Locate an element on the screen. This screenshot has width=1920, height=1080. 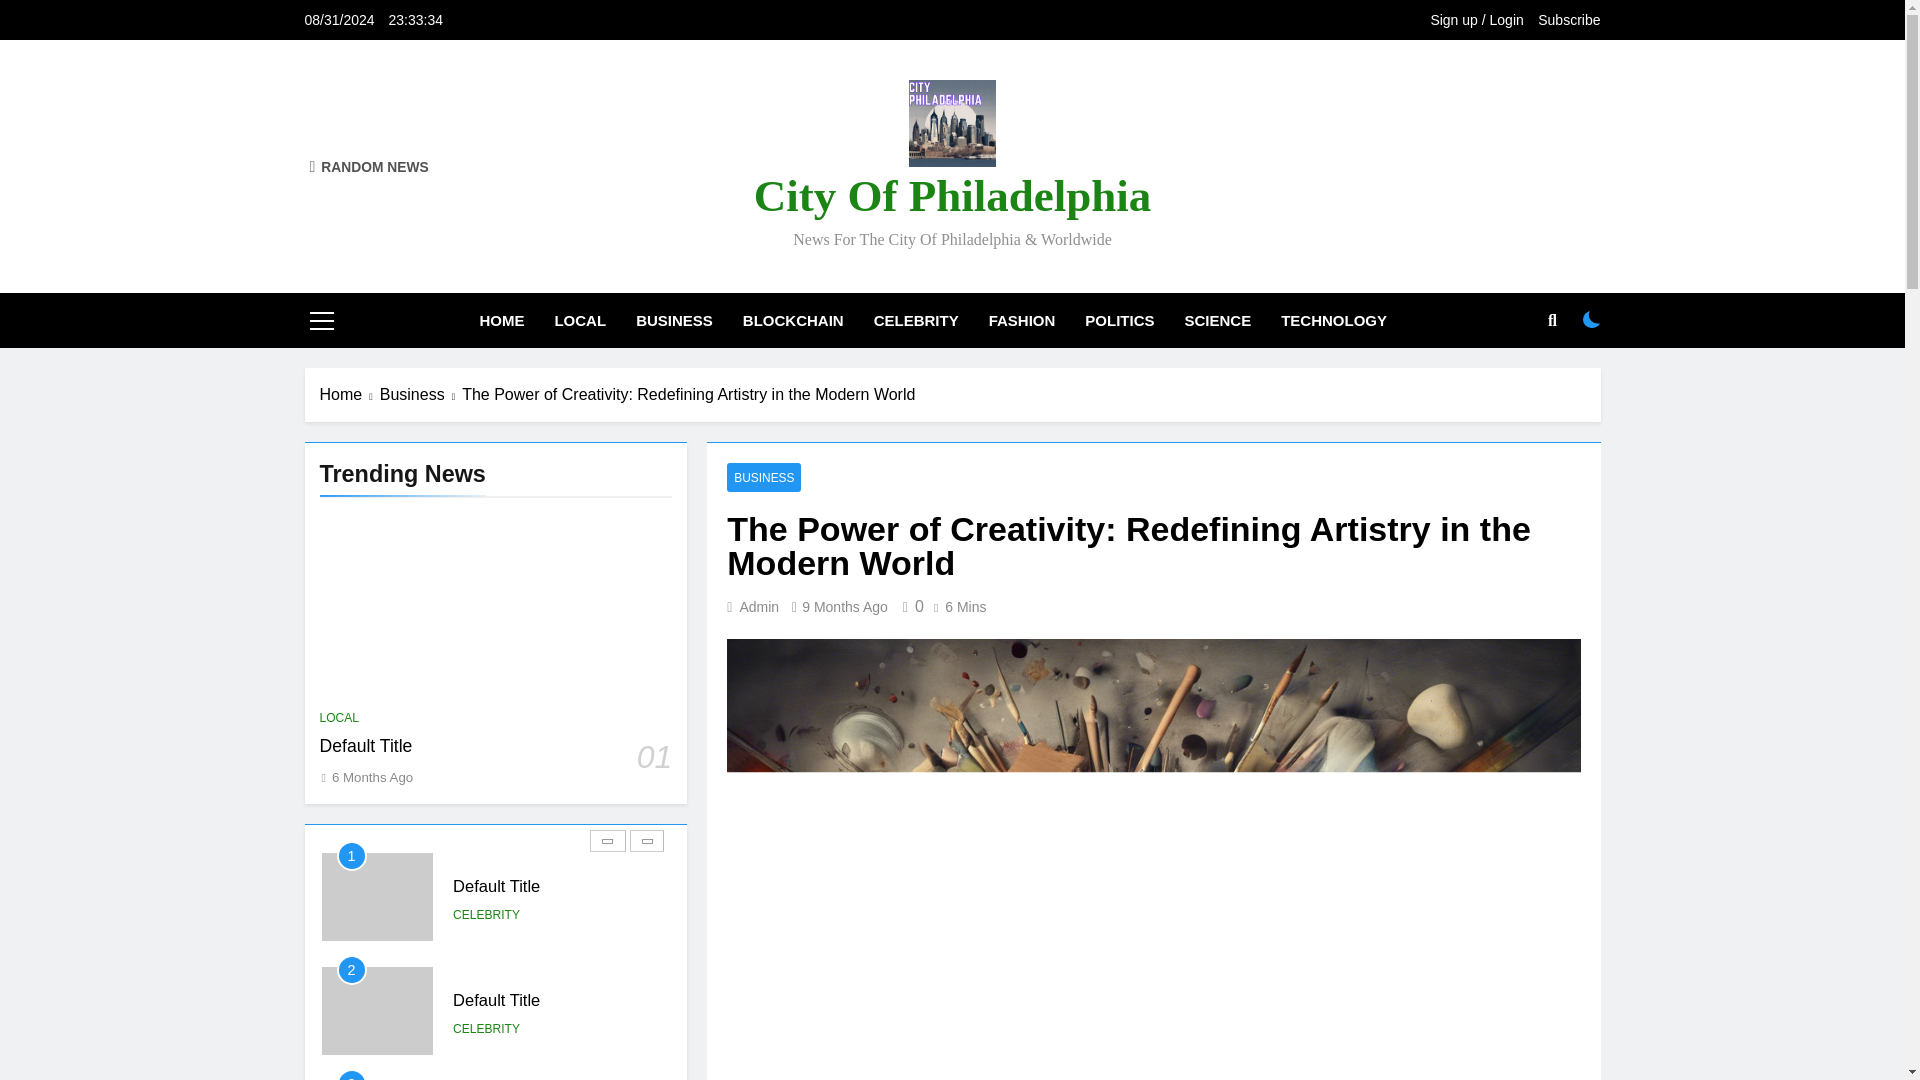
HOME is located at coordinates (502, 320).